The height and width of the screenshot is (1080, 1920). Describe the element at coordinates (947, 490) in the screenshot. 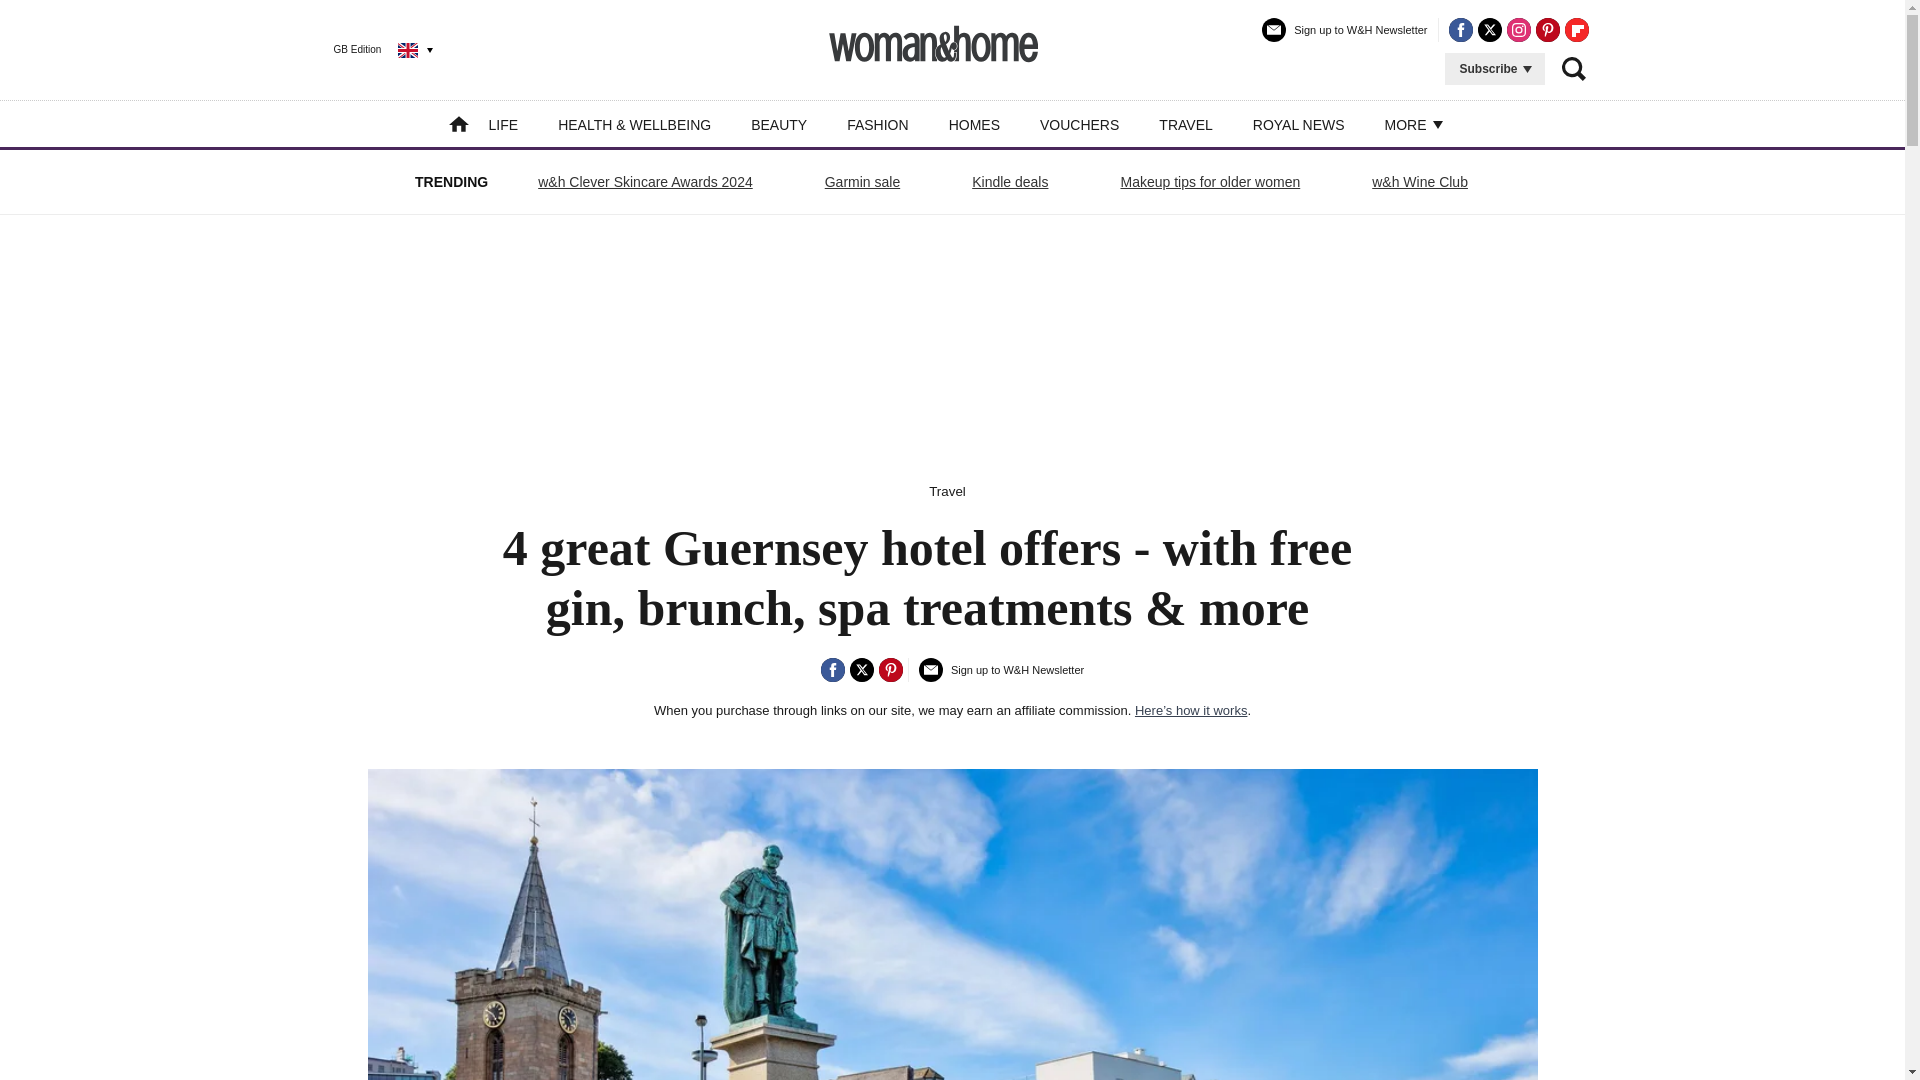

I see `Travel` at that location.